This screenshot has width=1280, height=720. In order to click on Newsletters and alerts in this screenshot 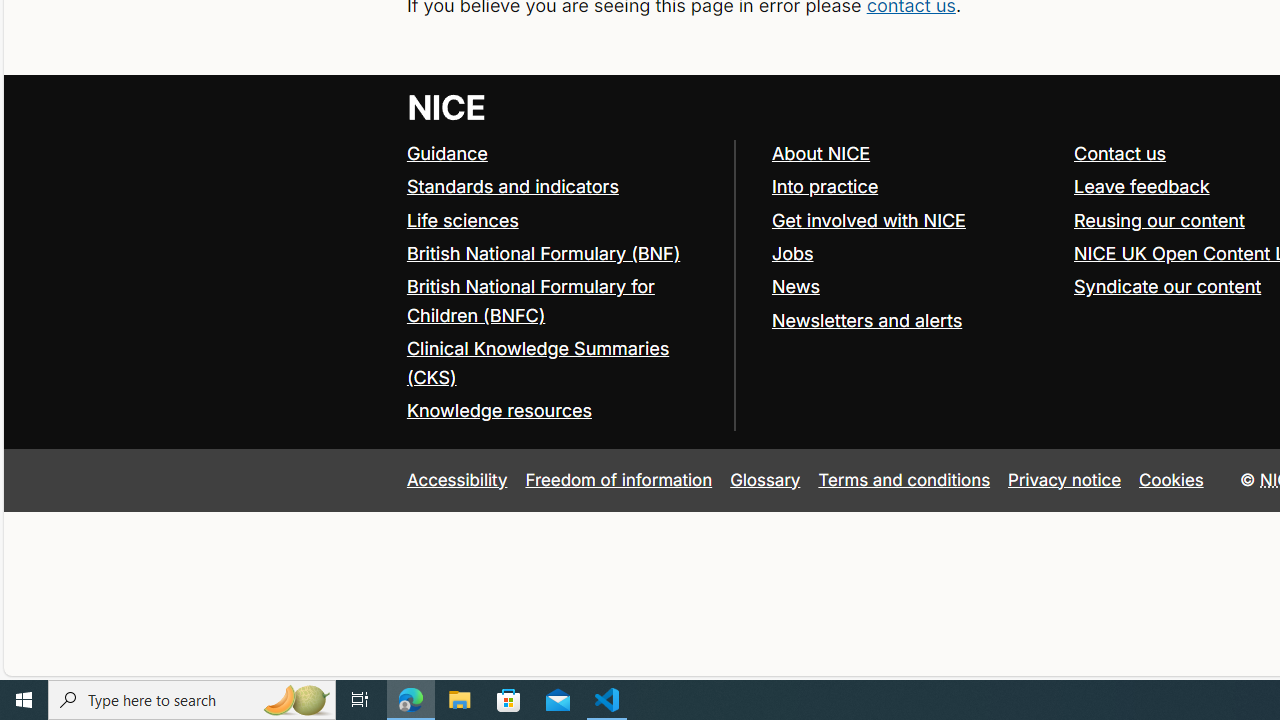, I will do `click(866, 320)`.